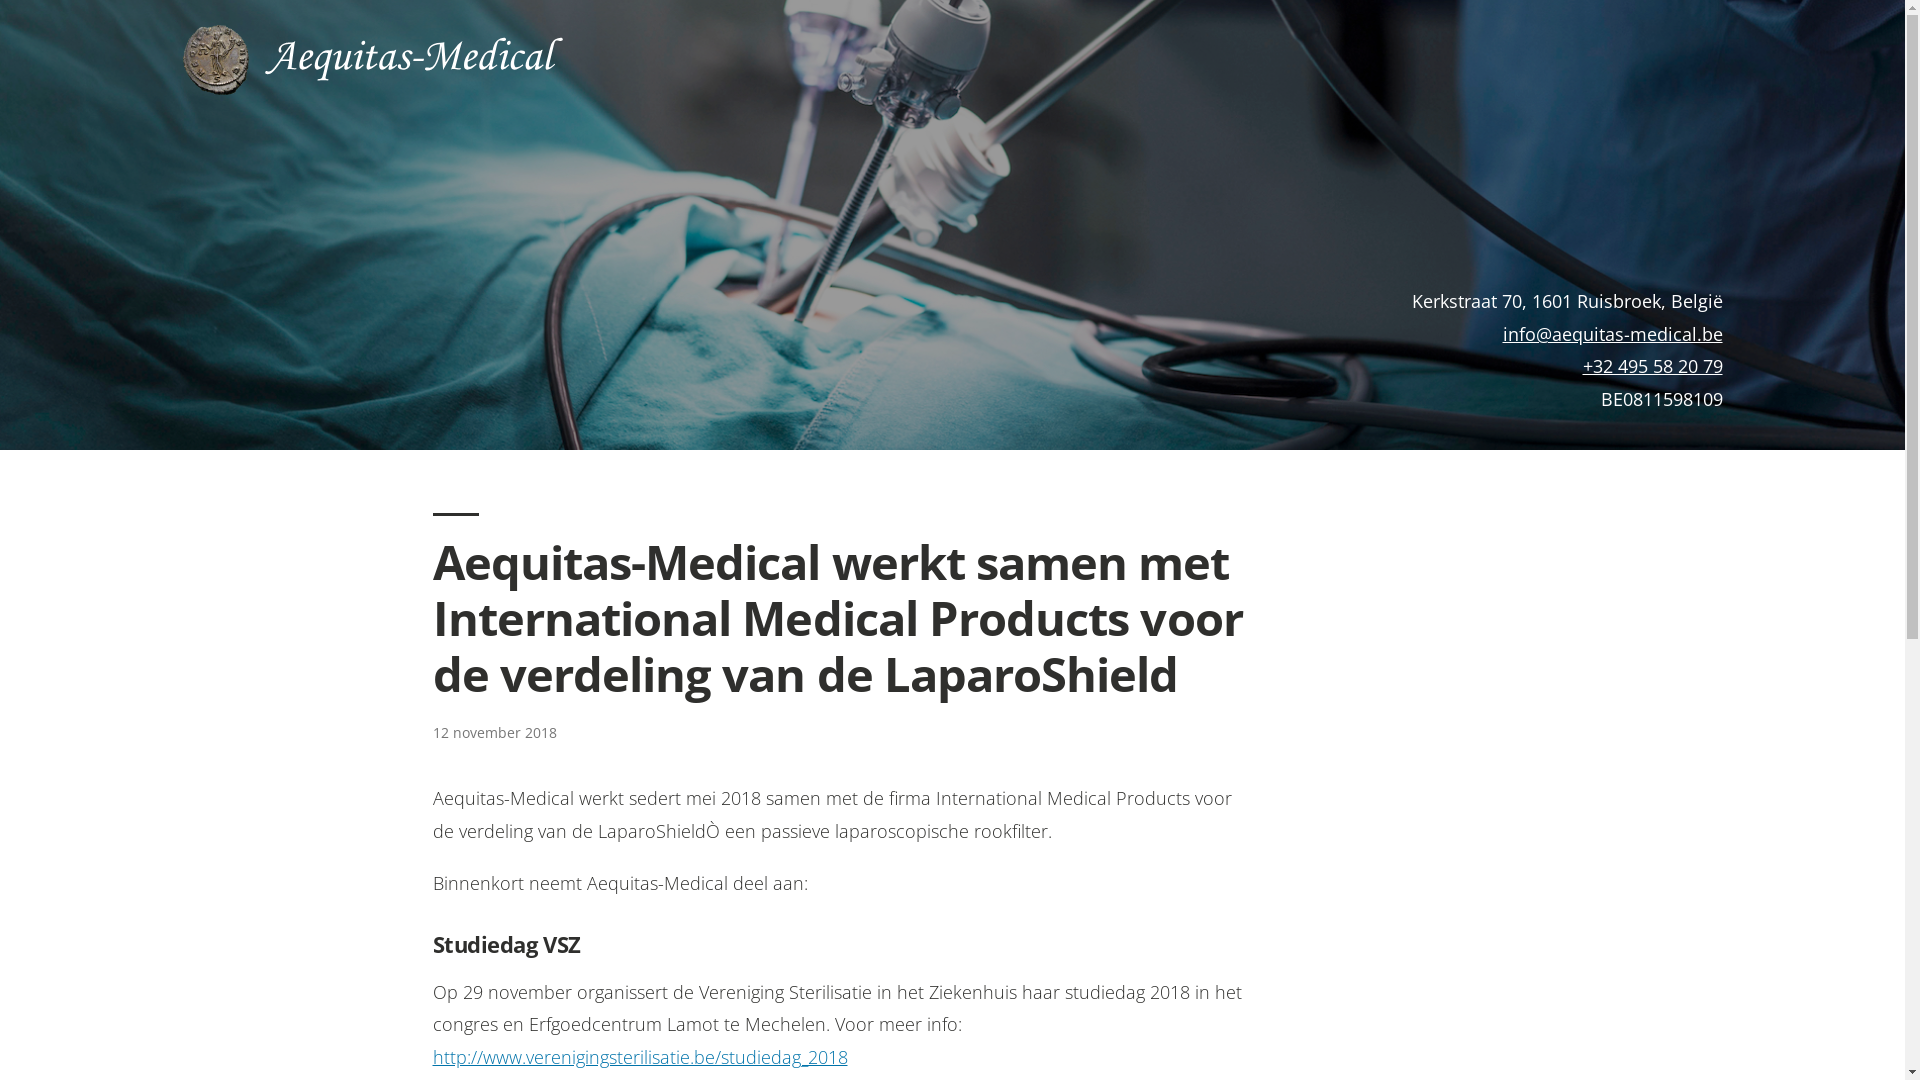  I want to click on Aequitas-Medical, so click(414, 58).